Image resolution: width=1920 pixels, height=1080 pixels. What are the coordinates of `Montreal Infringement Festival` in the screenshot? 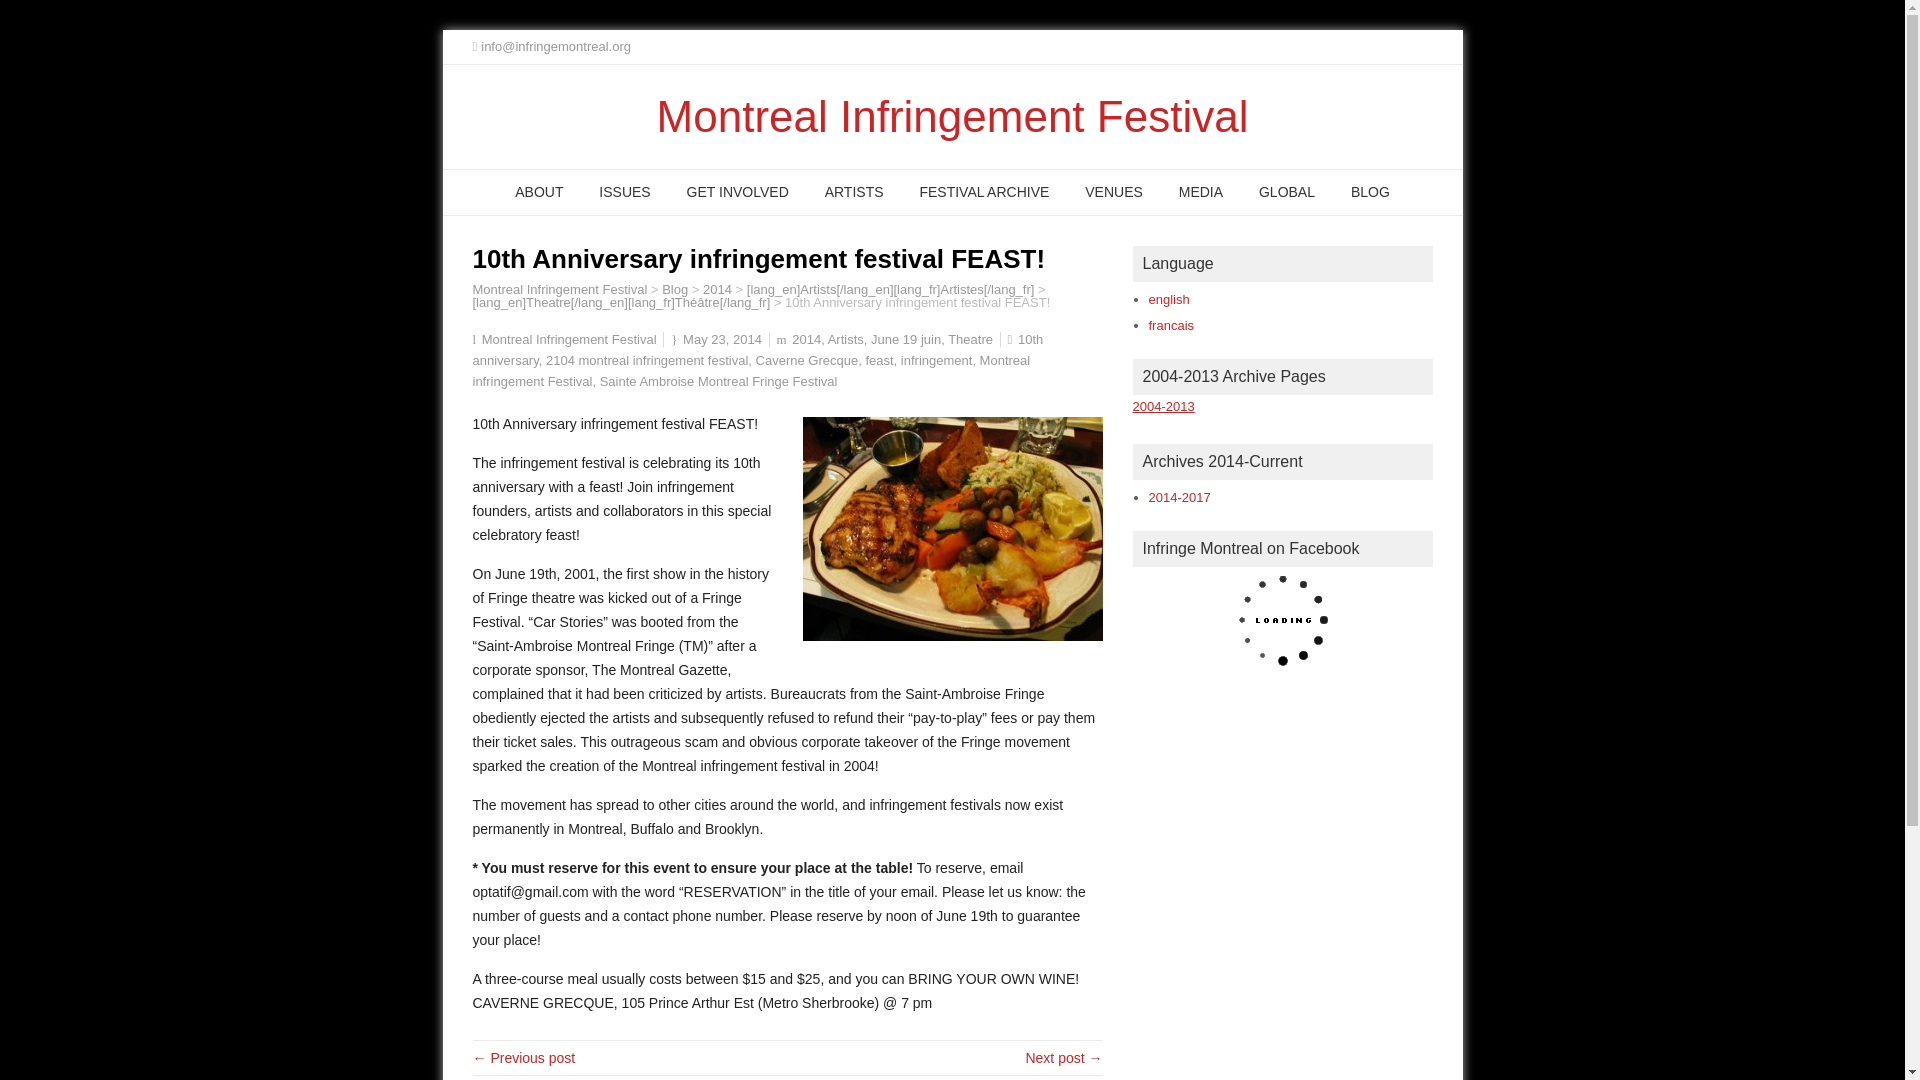 It's located at (952, 116).